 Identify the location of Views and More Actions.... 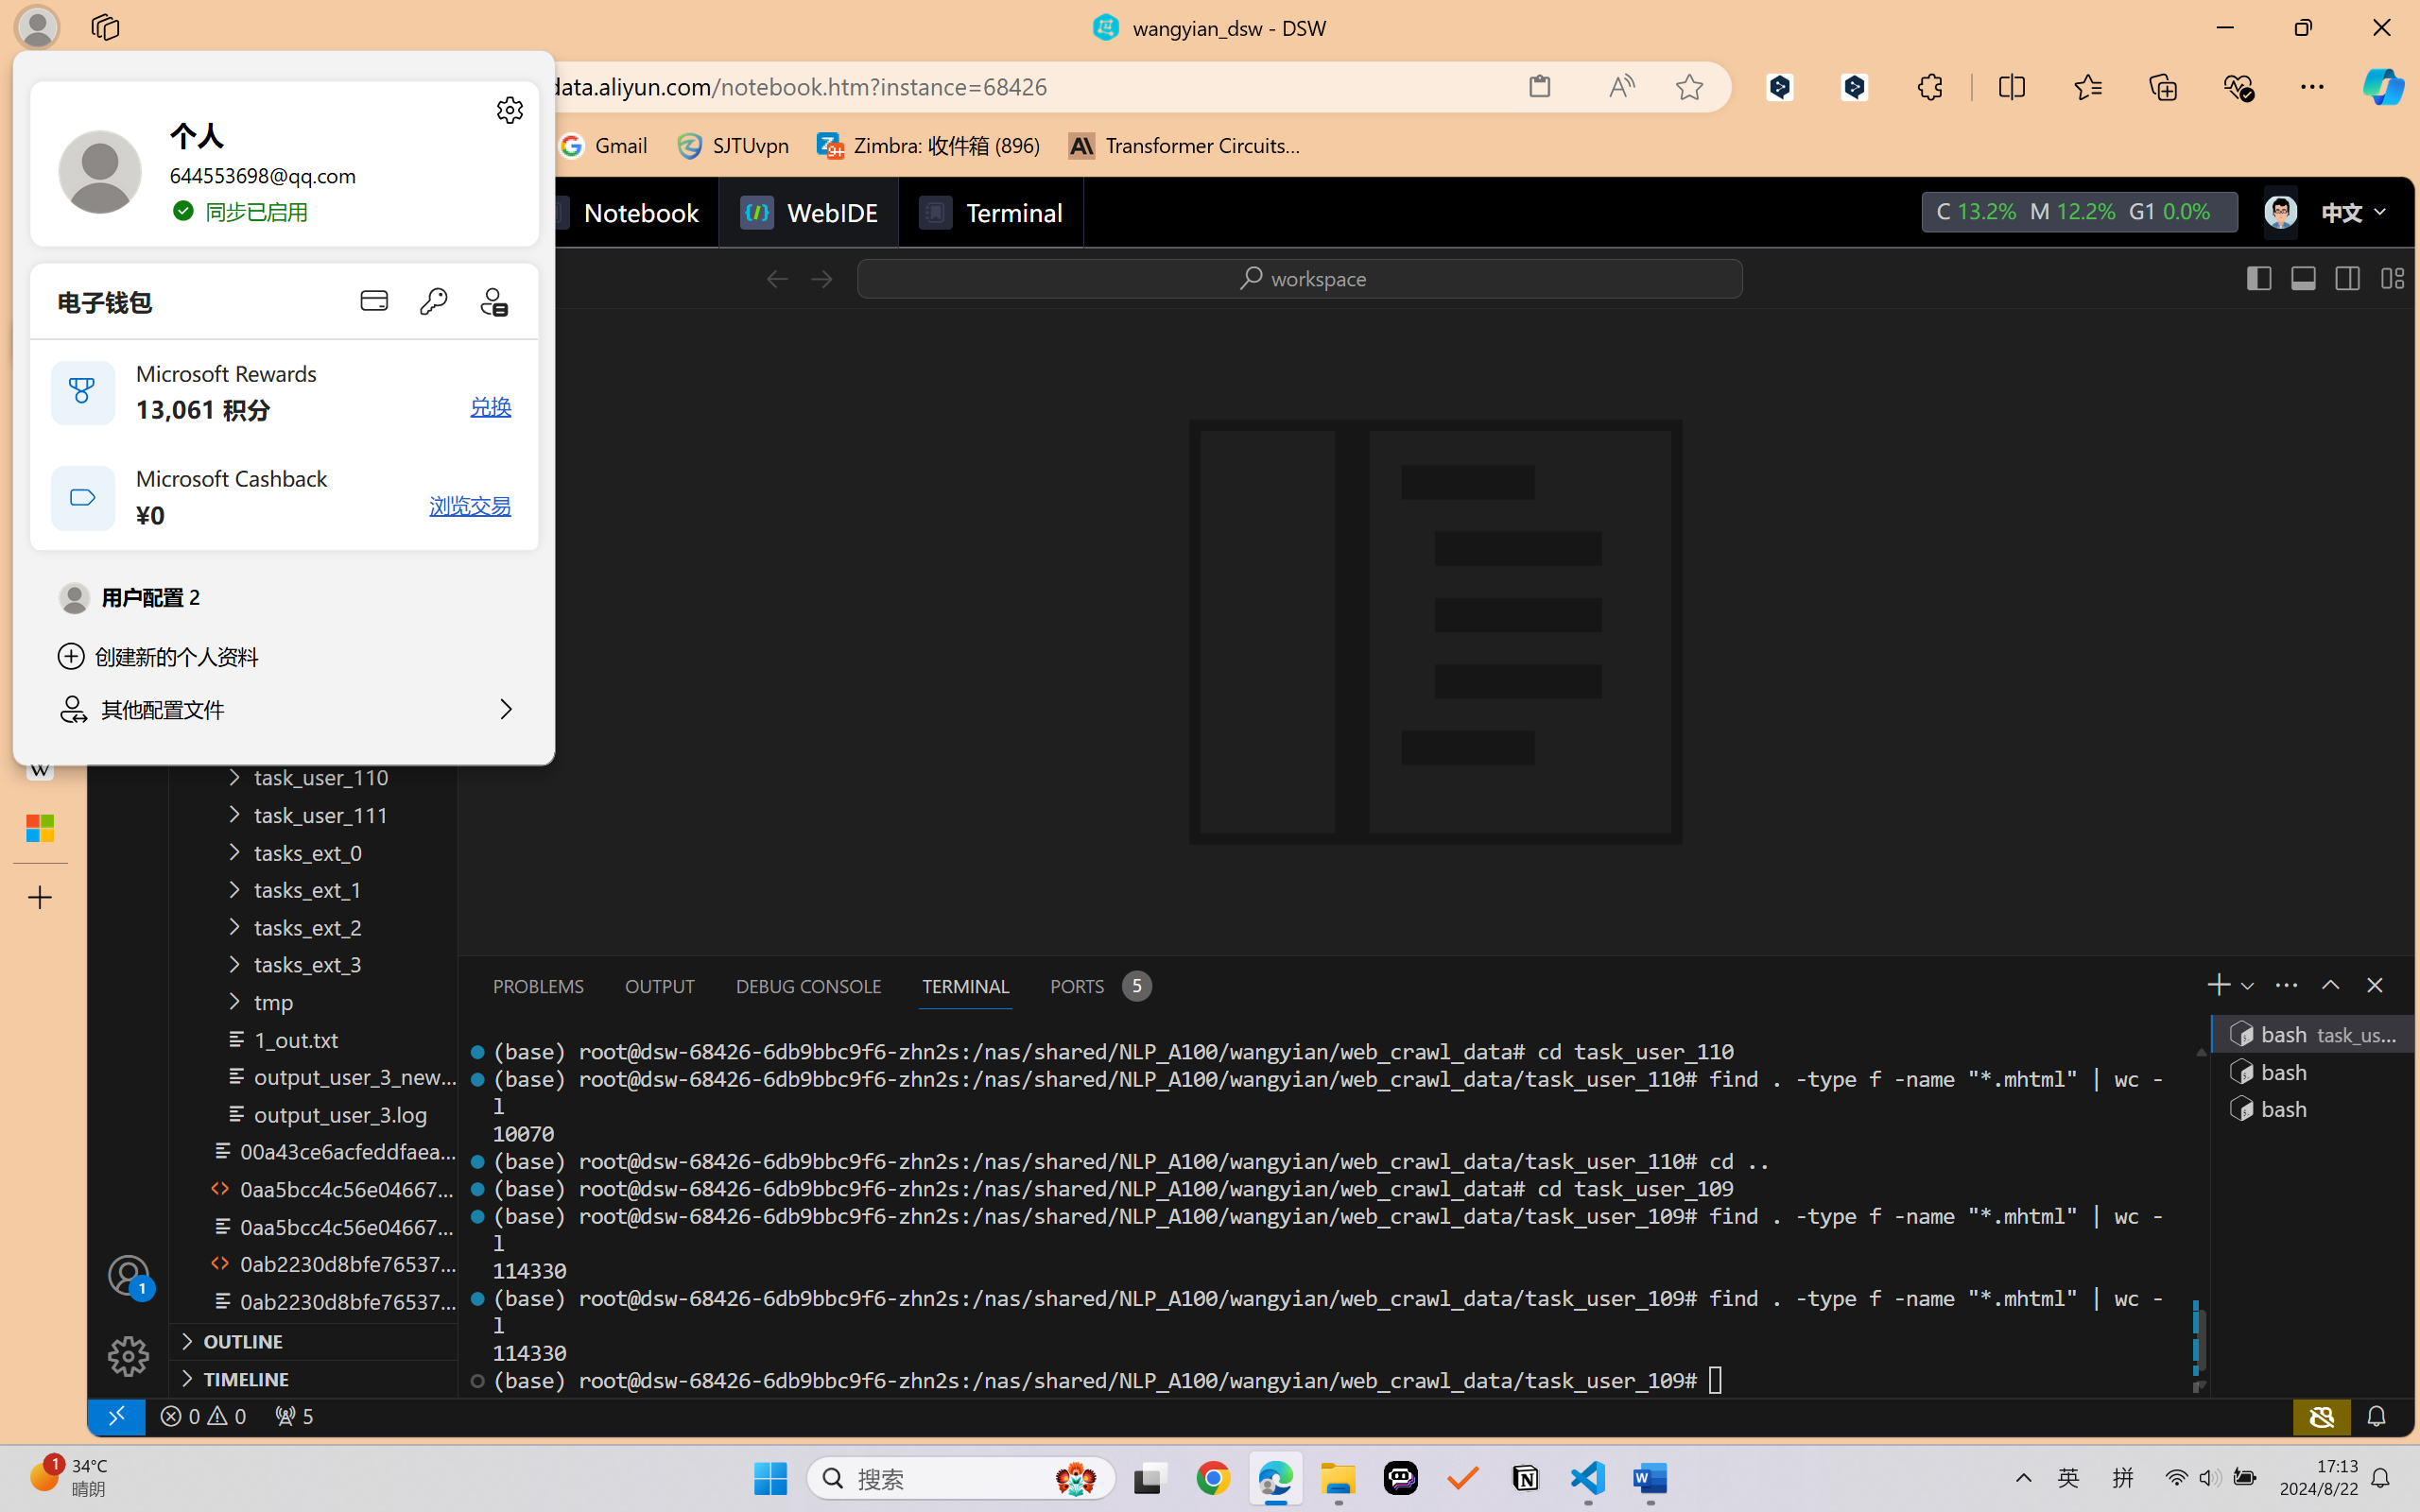
(2284, 985).